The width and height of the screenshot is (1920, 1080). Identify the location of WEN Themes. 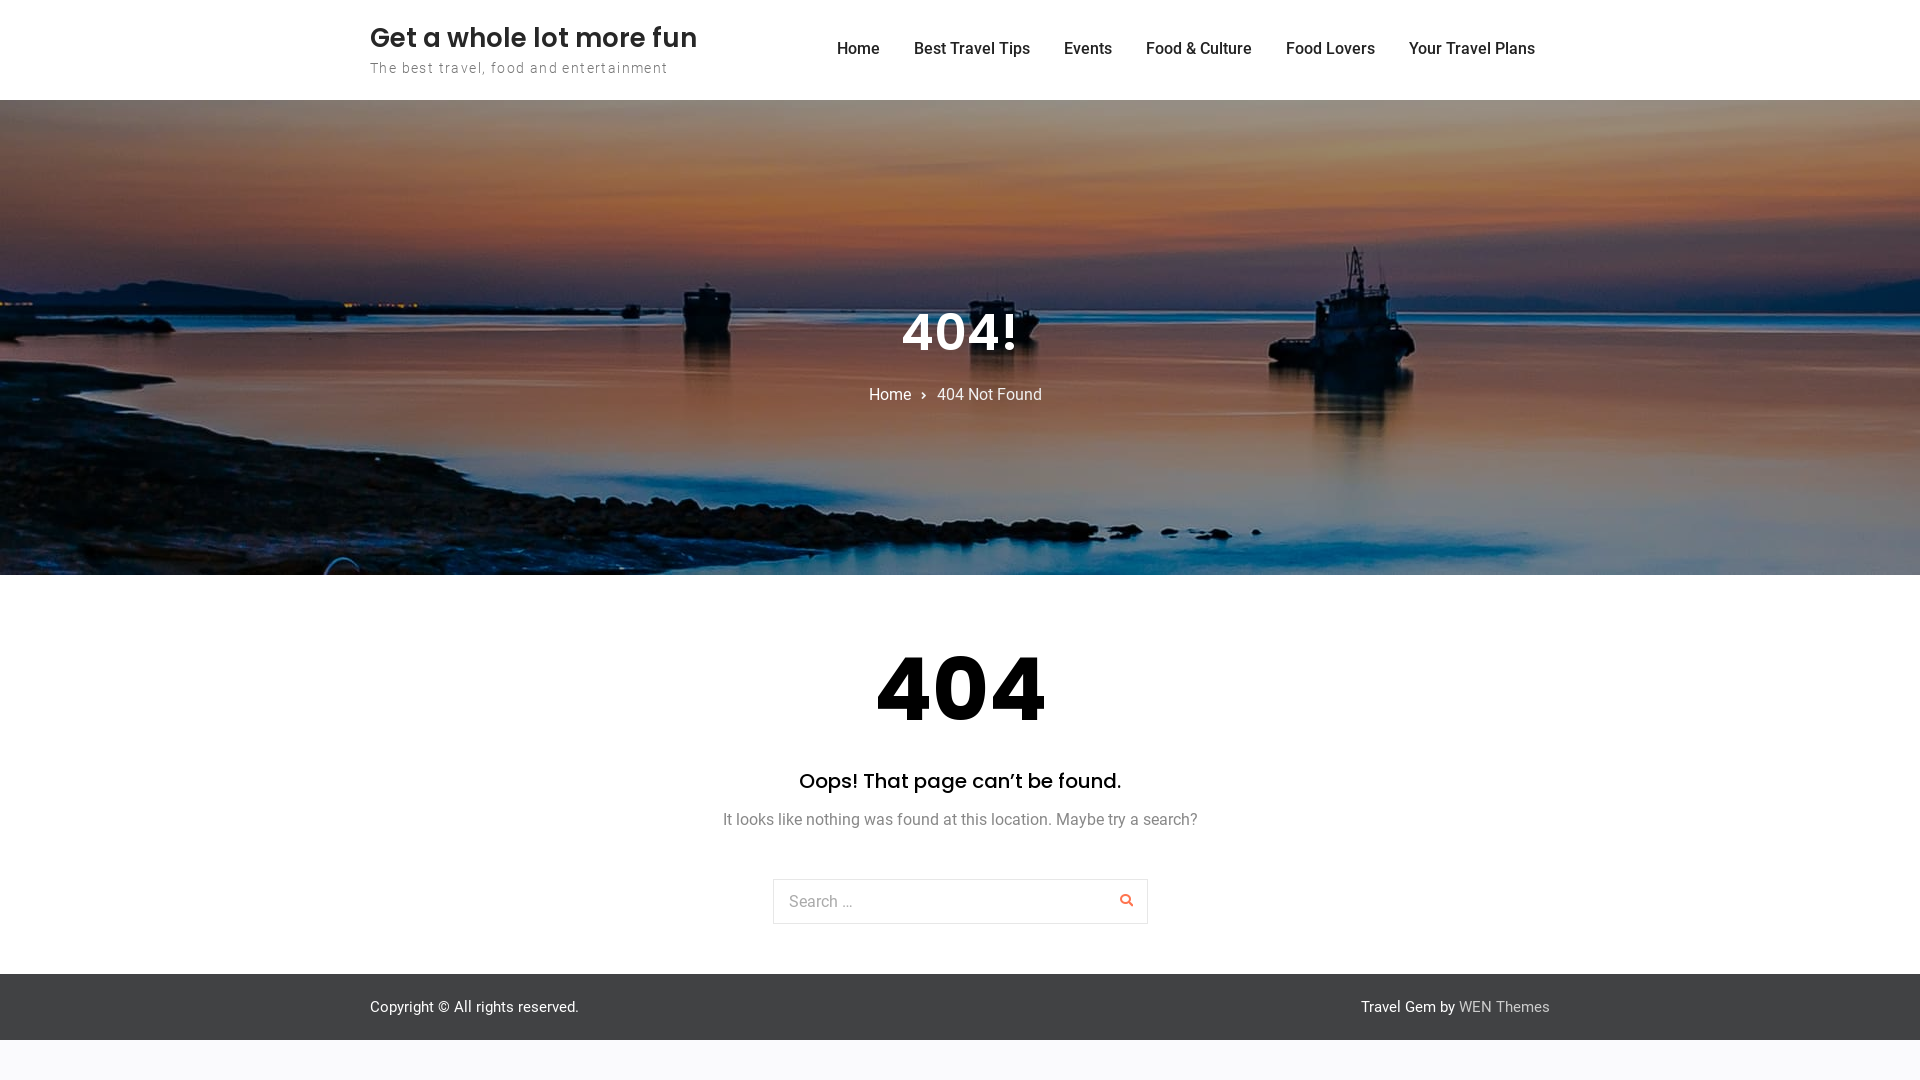
(1504, 1007).